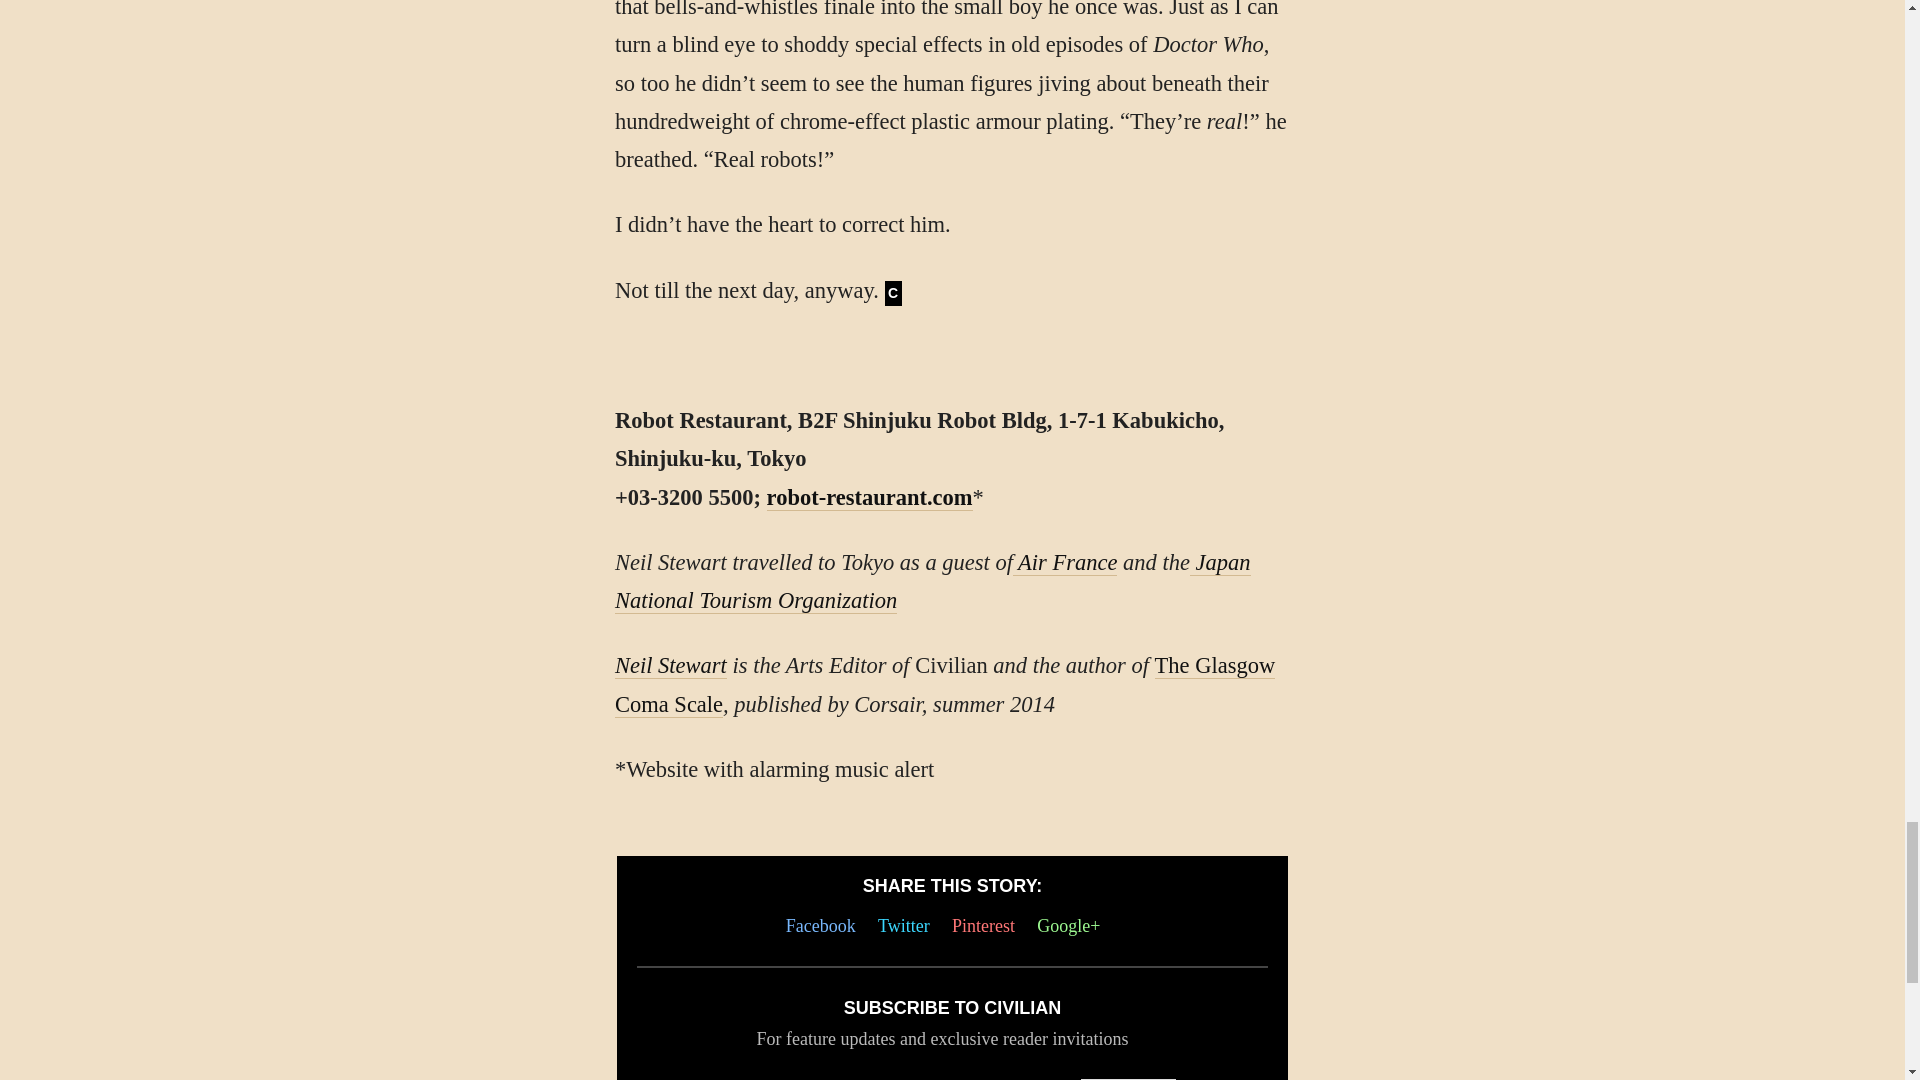 This screenshot has height=1080, width=1920. What do you see at coordinates (825, 926) in the screenshot?
I see `Share on Facebook` at bounding box center [825, 926].